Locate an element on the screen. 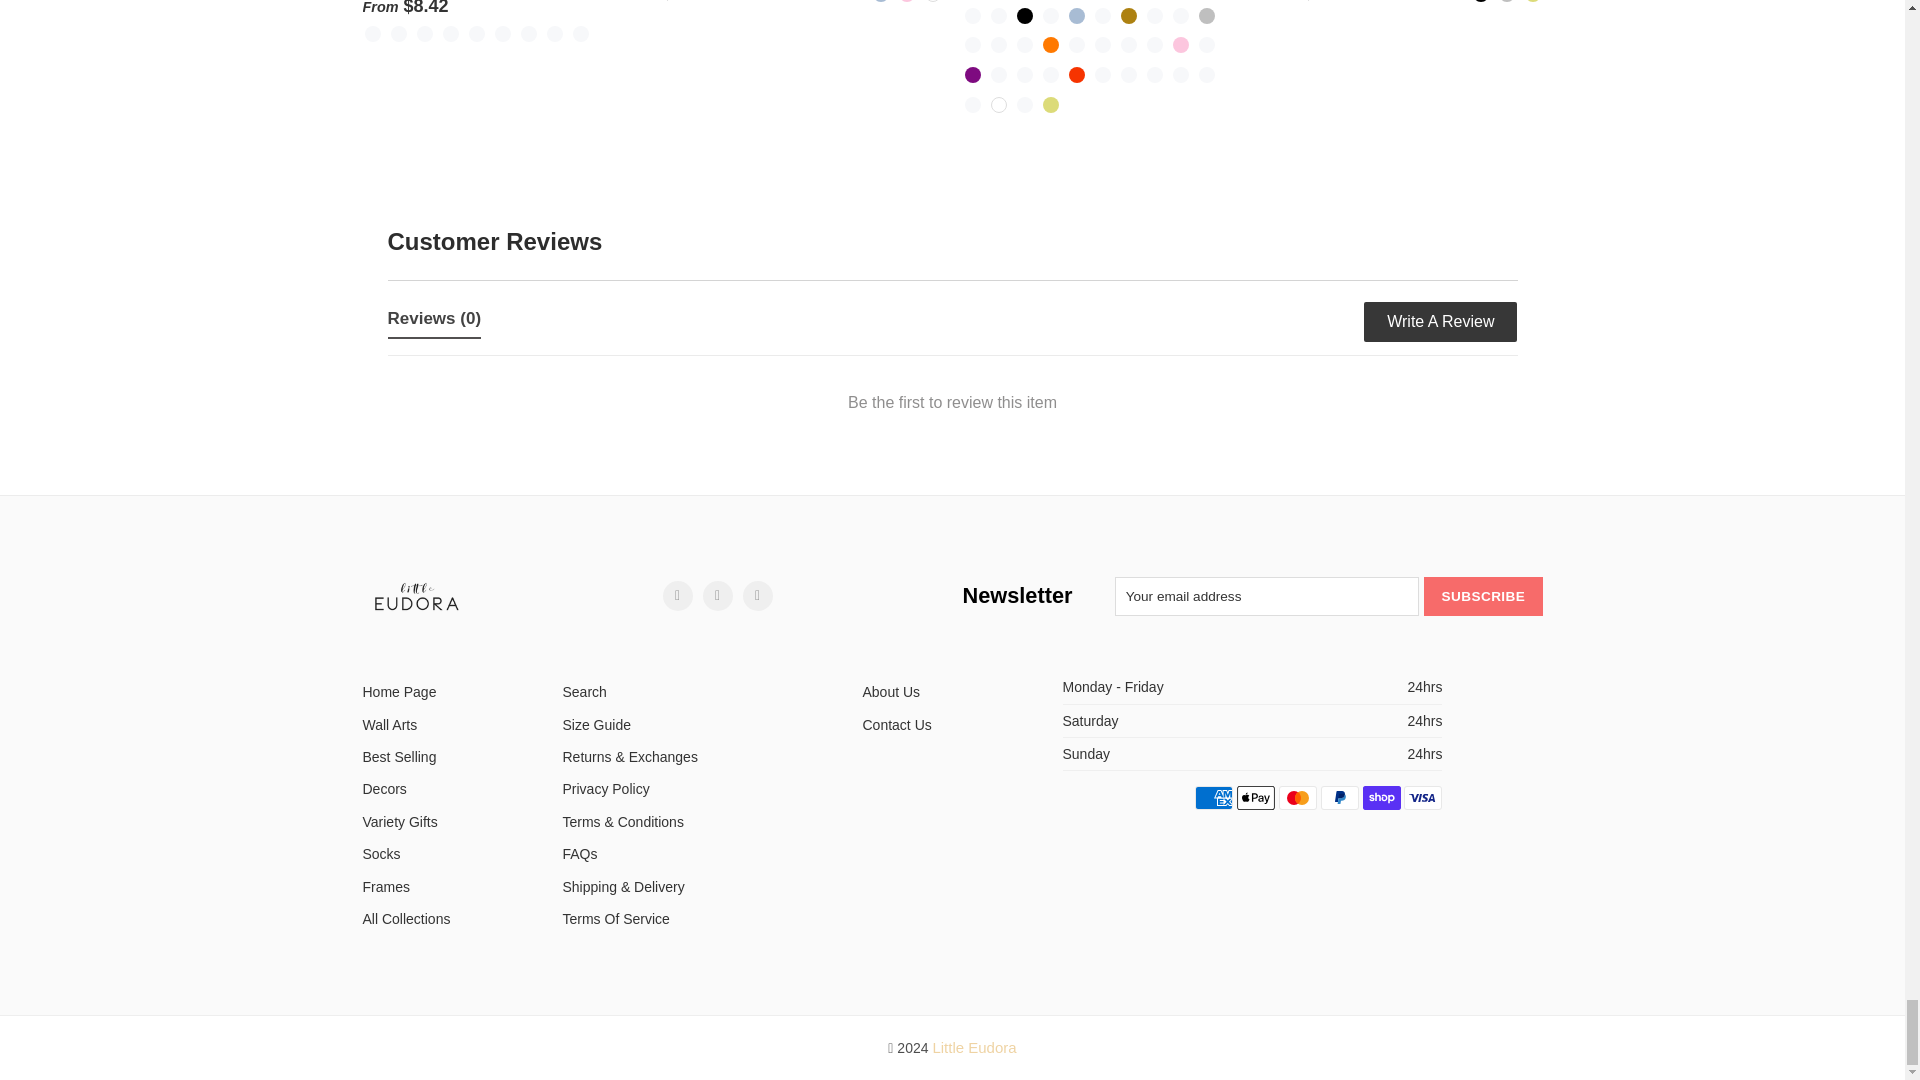 The width and height of the screenshot is (1920, 1080). Be the first to review this item is located at coordinates (952, 408).